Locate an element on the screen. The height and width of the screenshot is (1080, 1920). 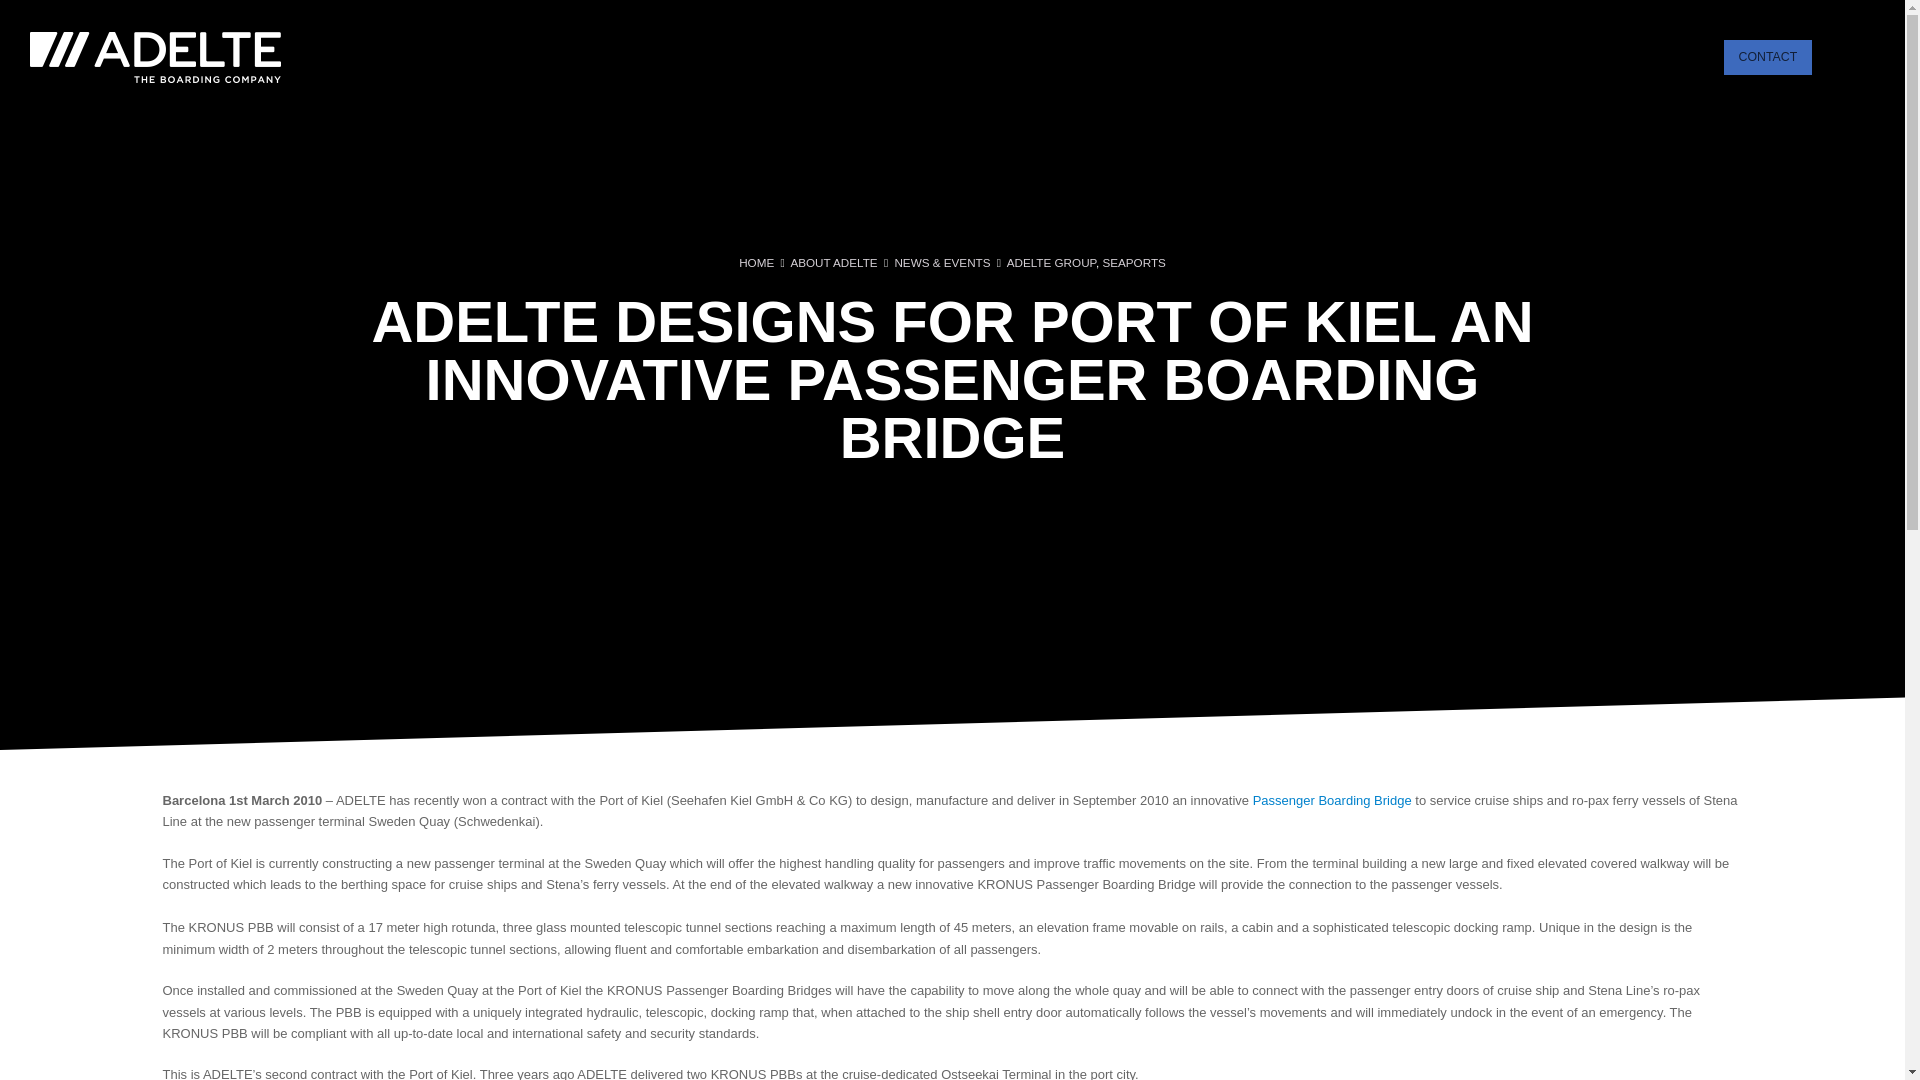
AIRPORTS is located at coordinates (1167, 56).